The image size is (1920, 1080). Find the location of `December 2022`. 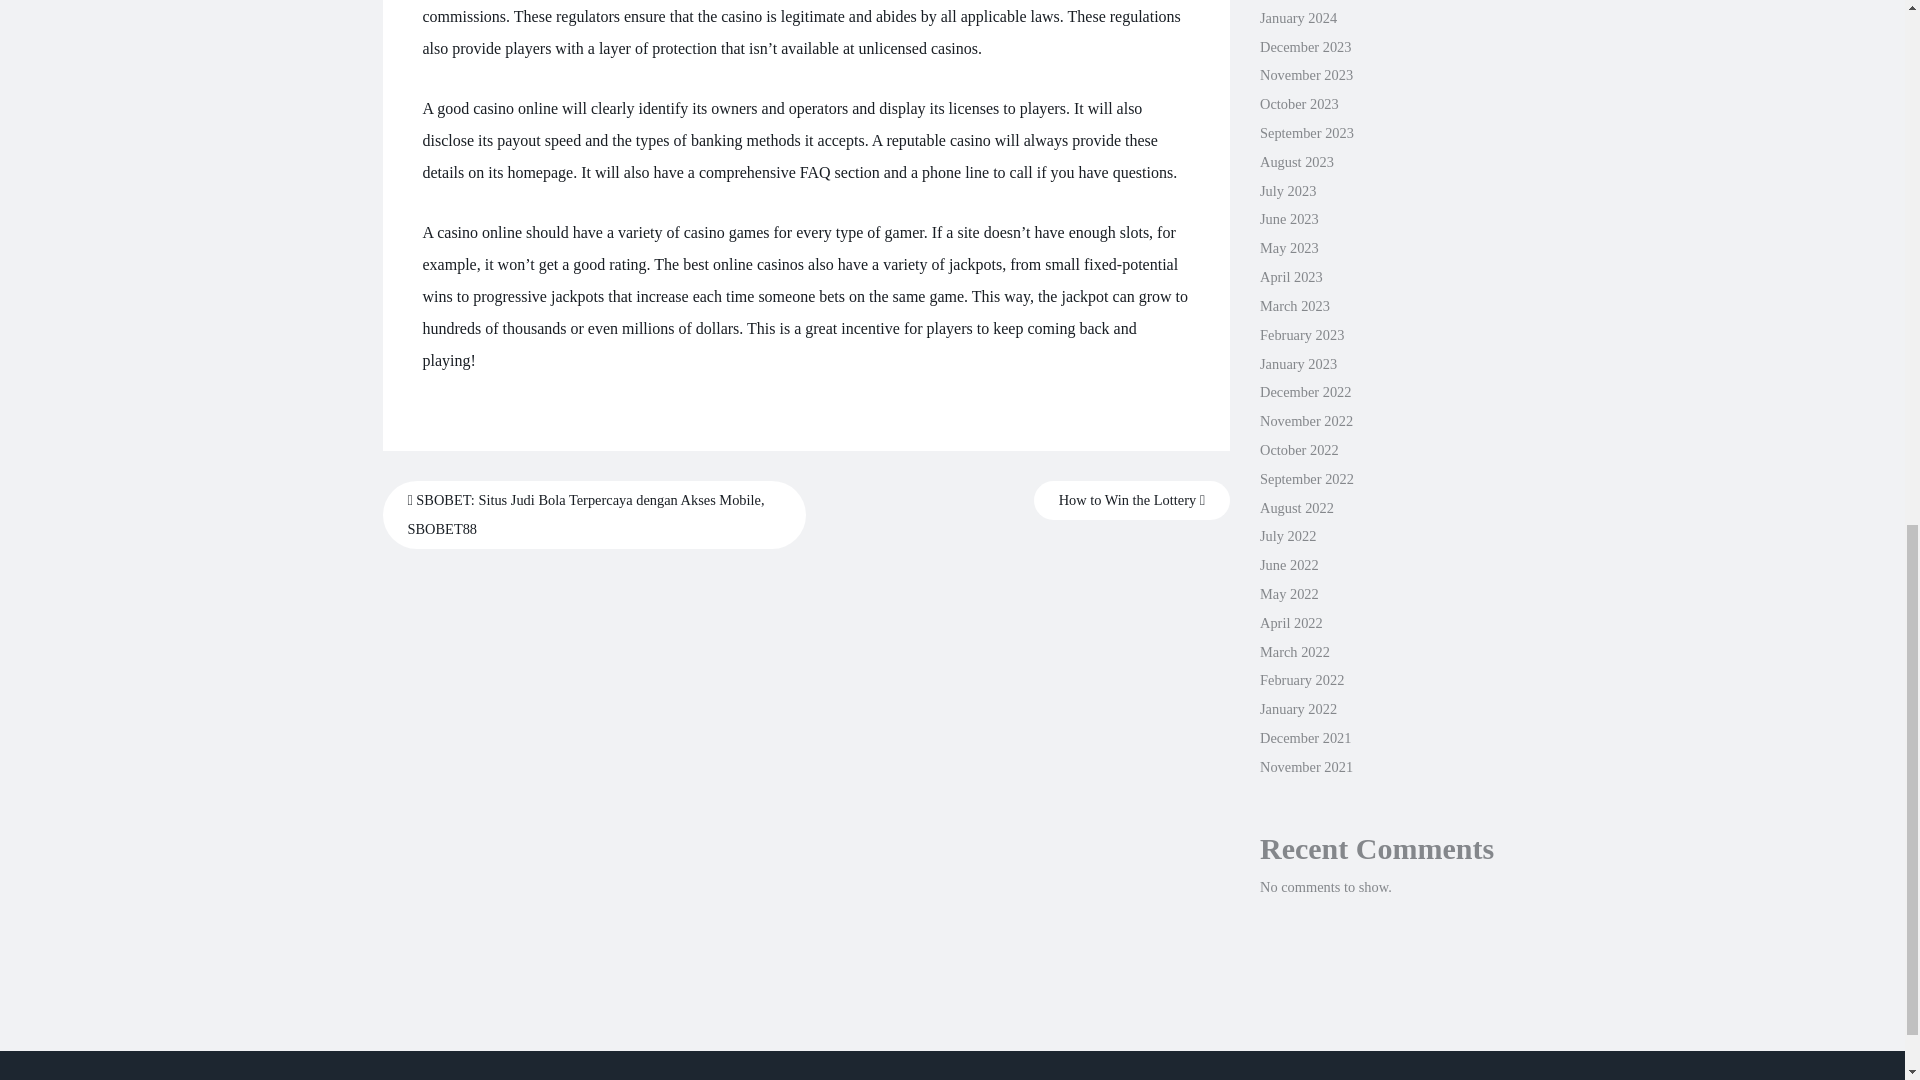

December 2022 is located at coordinates (1305, 392).